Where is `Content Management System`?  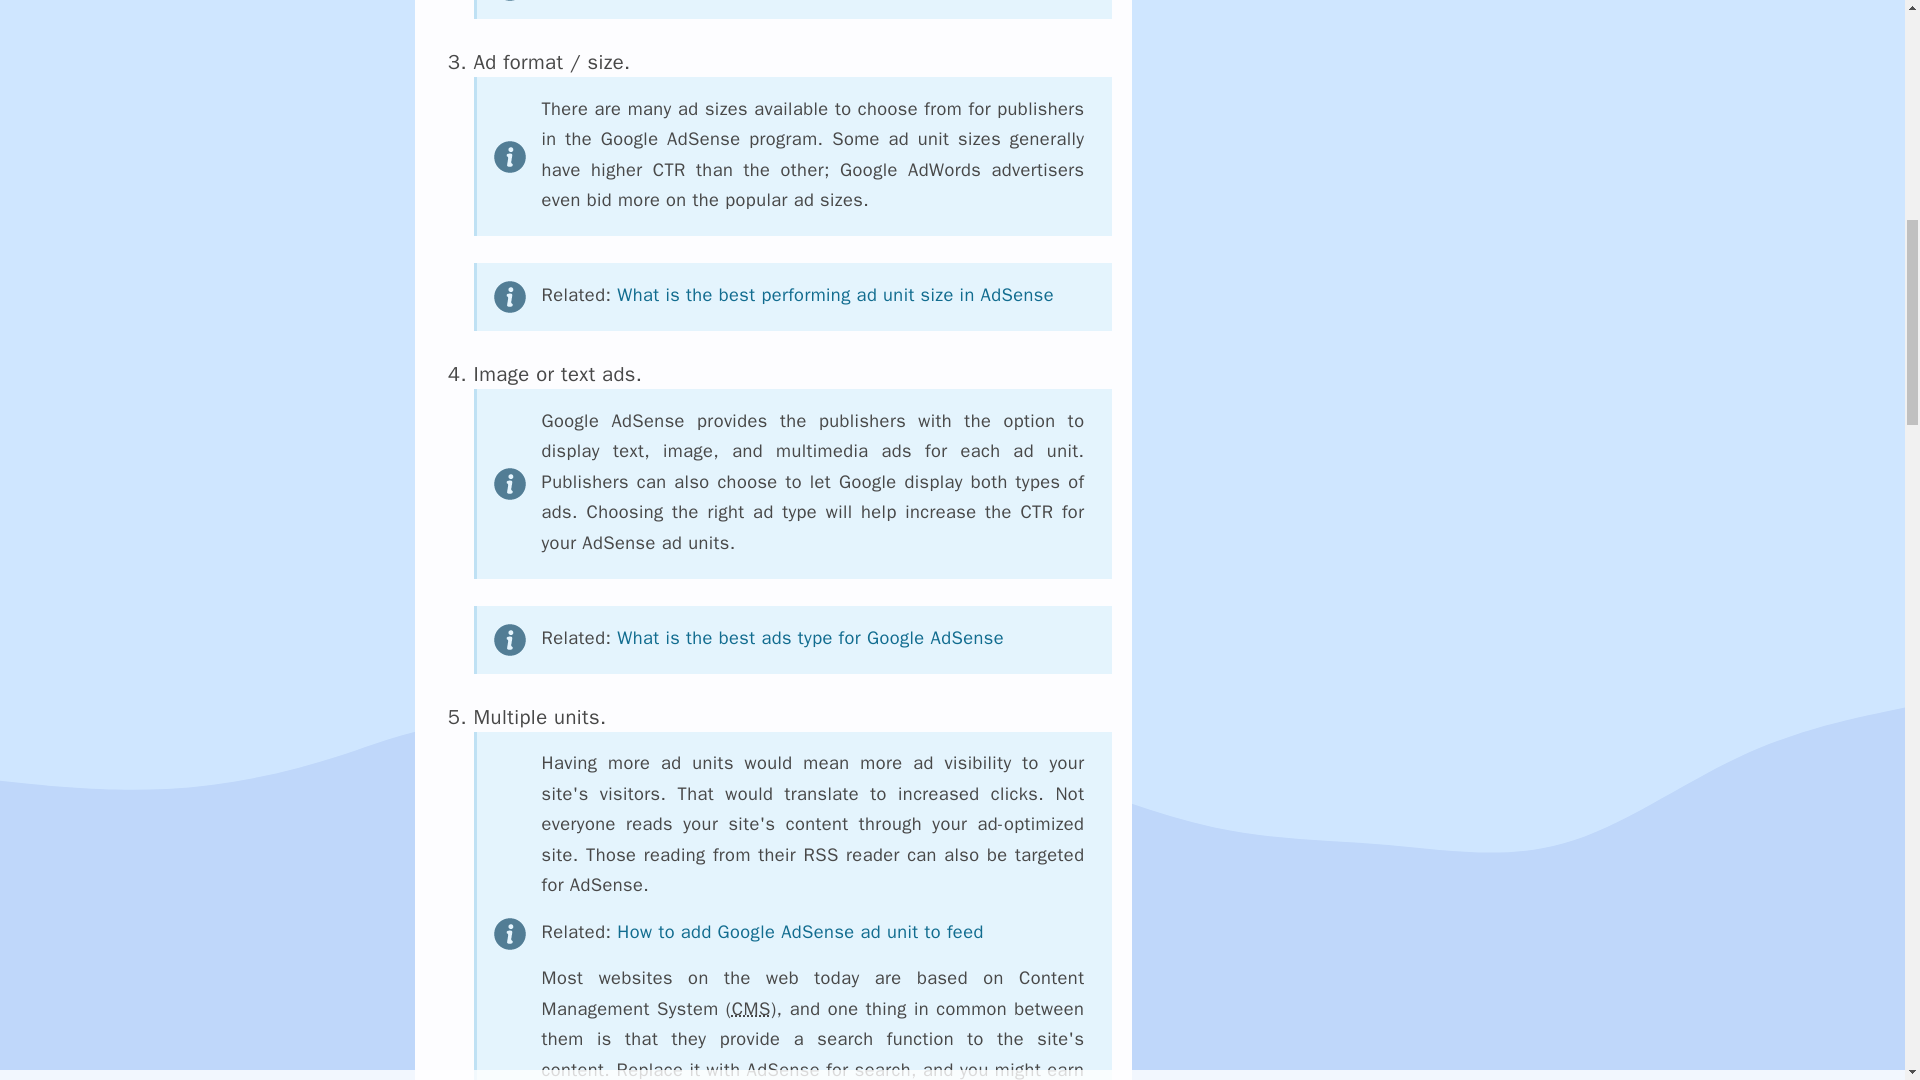
Content Management System is located at coordinates (751, 1008).